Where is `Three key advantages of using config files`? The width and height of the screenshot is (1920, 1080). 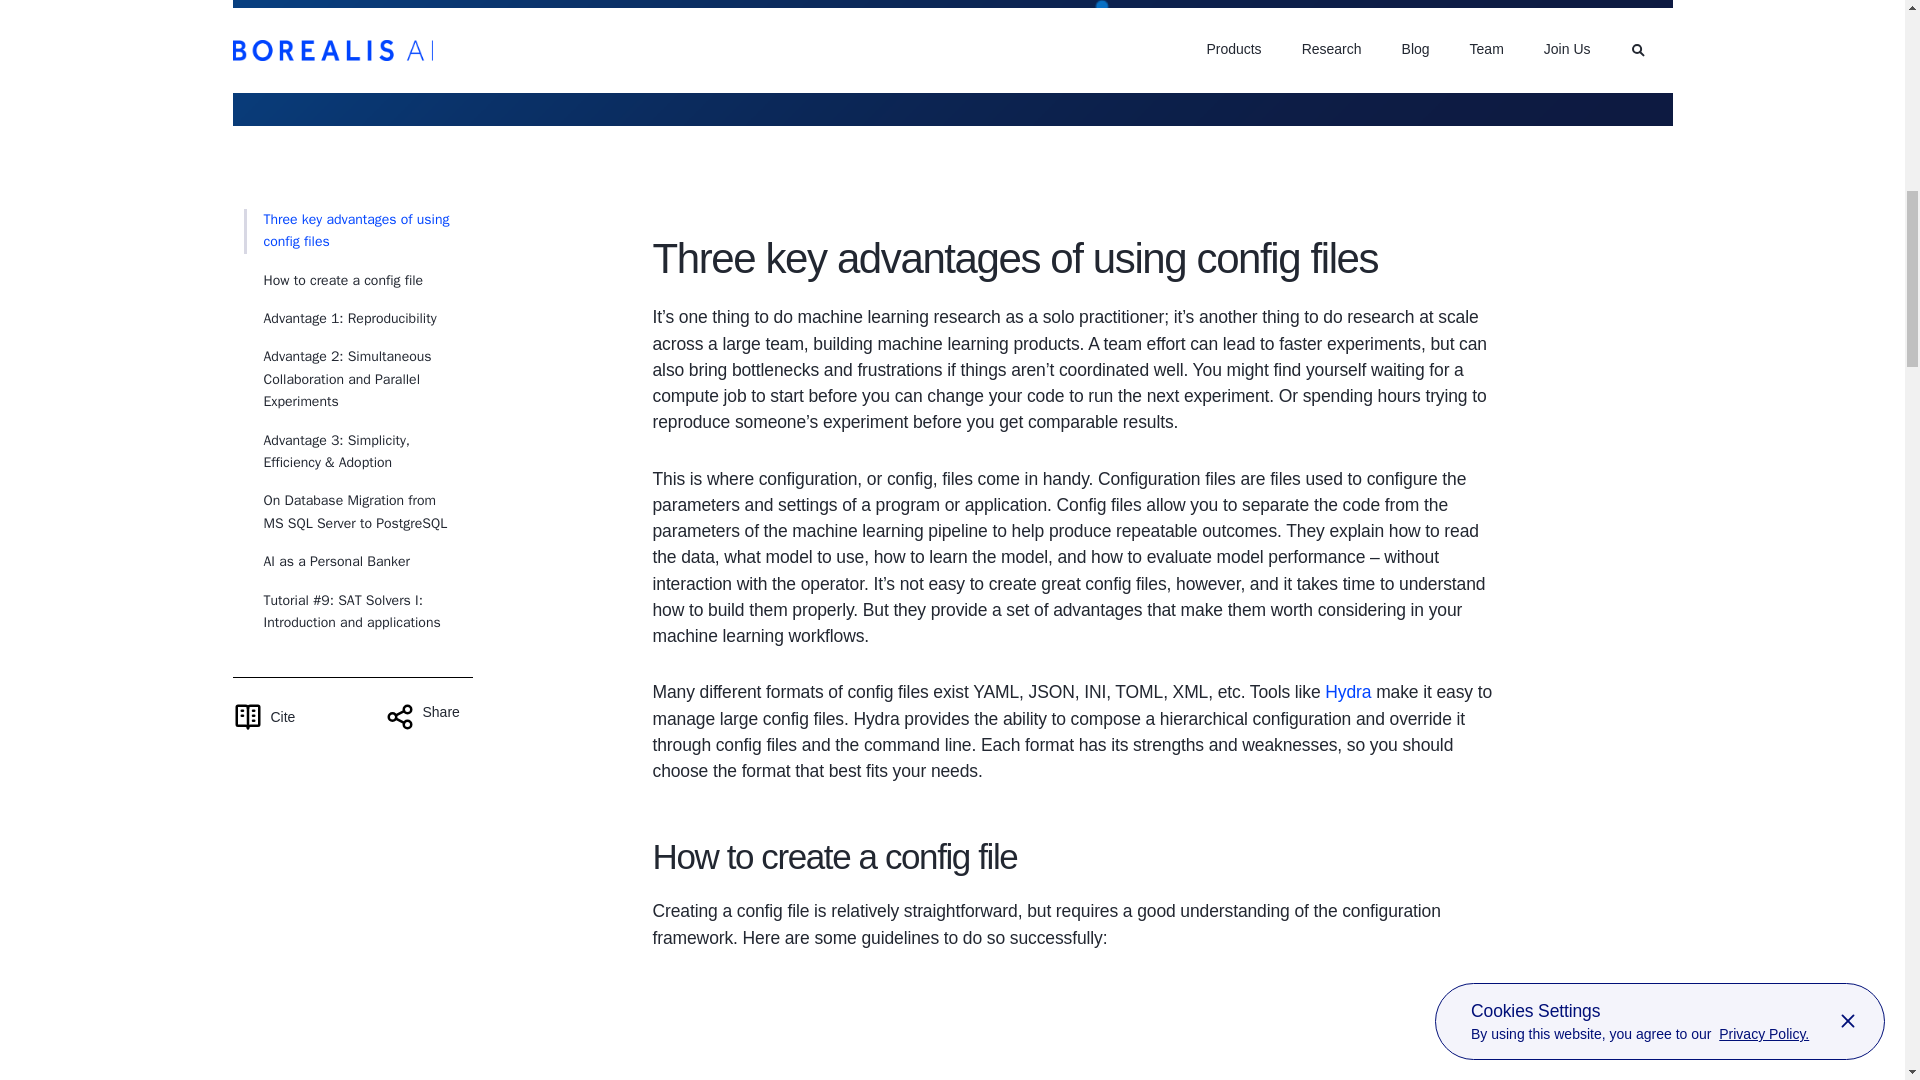 Three key advantages of using config files is located at coordinates (347, 231).